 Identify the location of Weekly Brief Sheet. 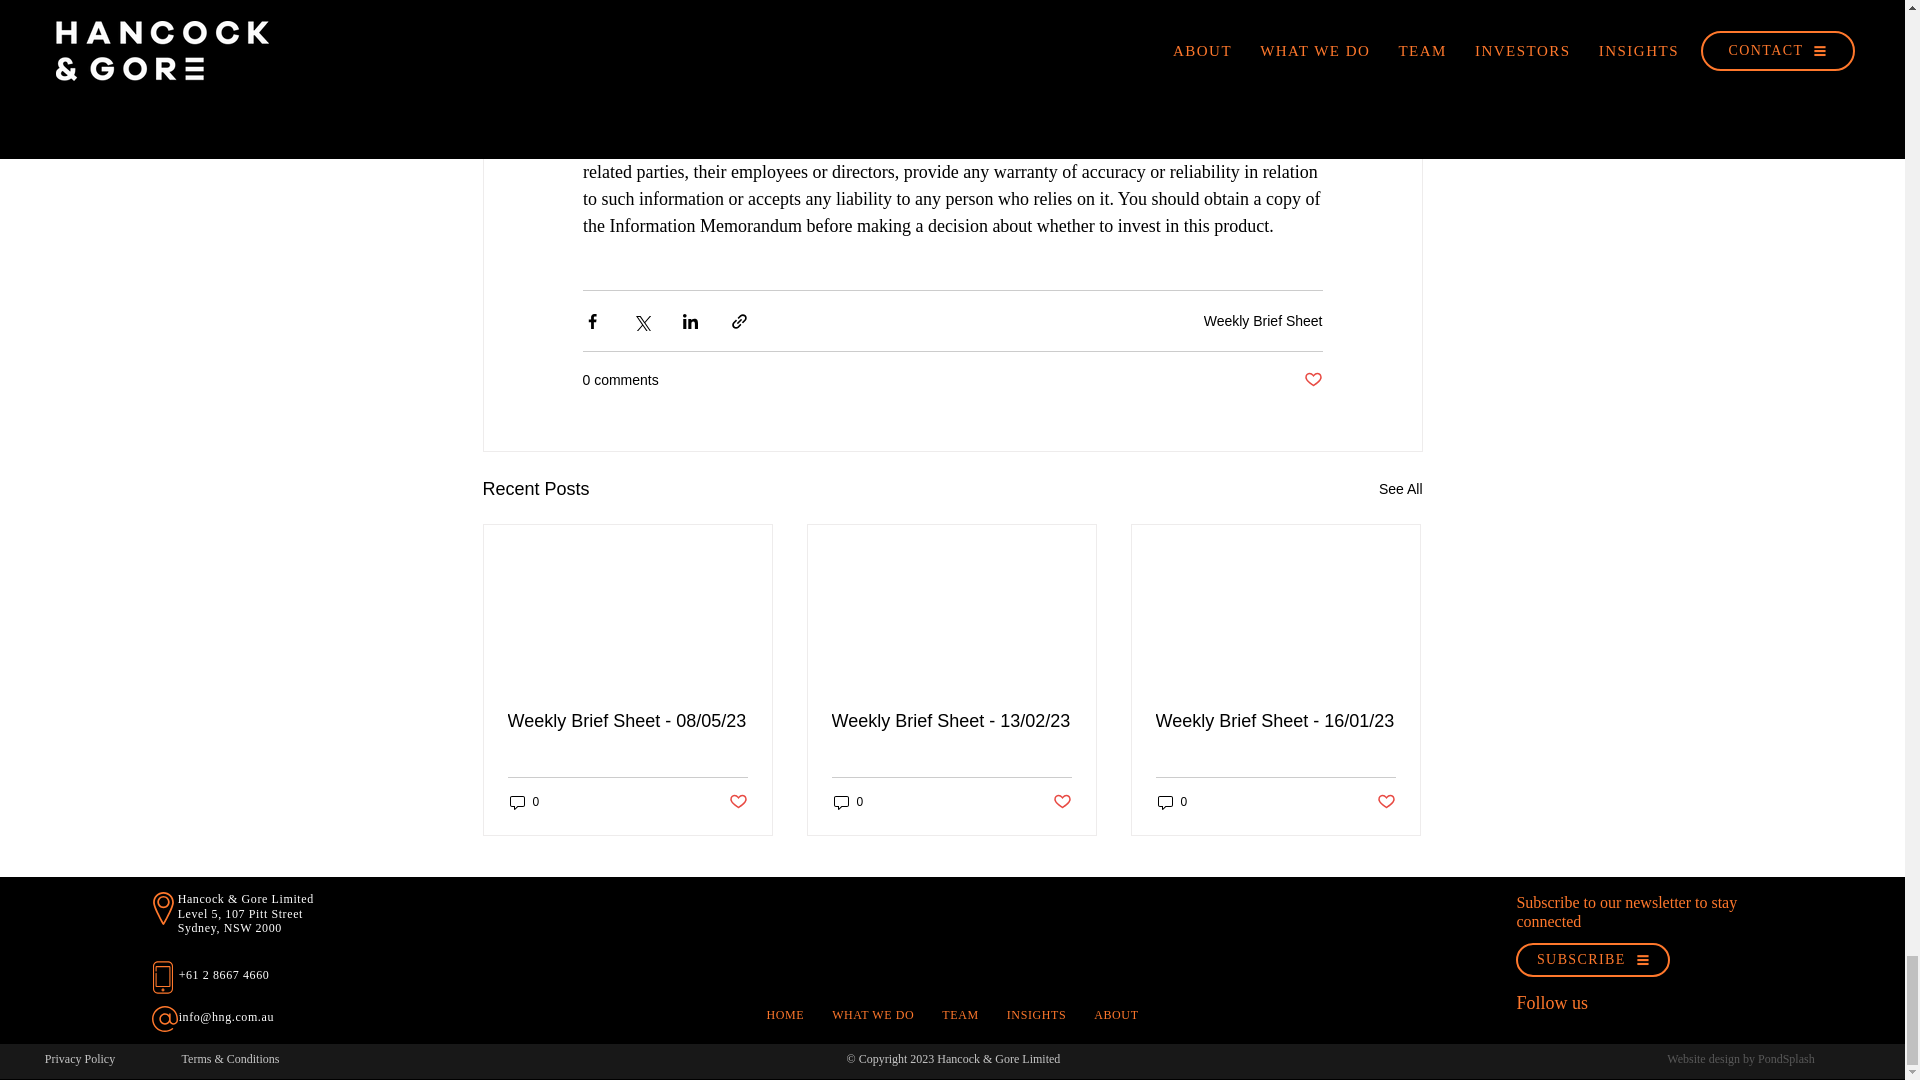
(1262, 321).